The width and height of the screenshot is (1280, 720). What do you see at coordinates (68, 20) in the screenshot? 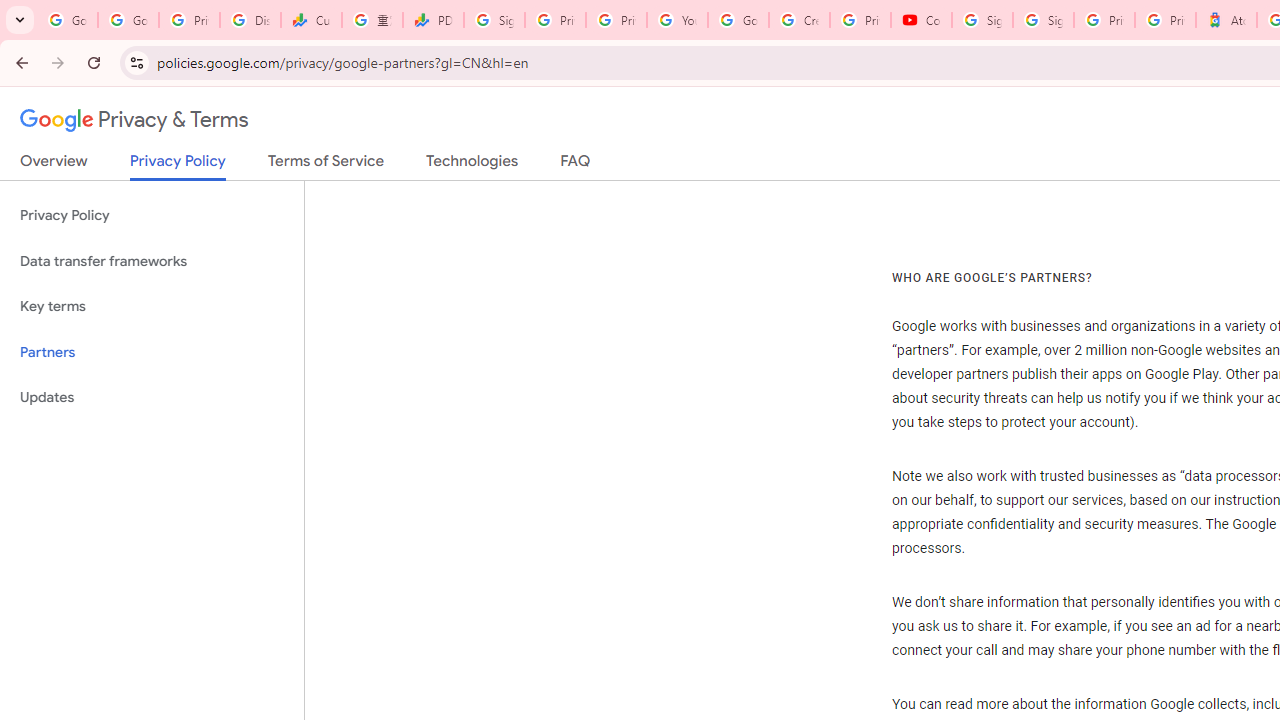
I see `Google Workspace Admin Community` at bounding box center [68, 20].